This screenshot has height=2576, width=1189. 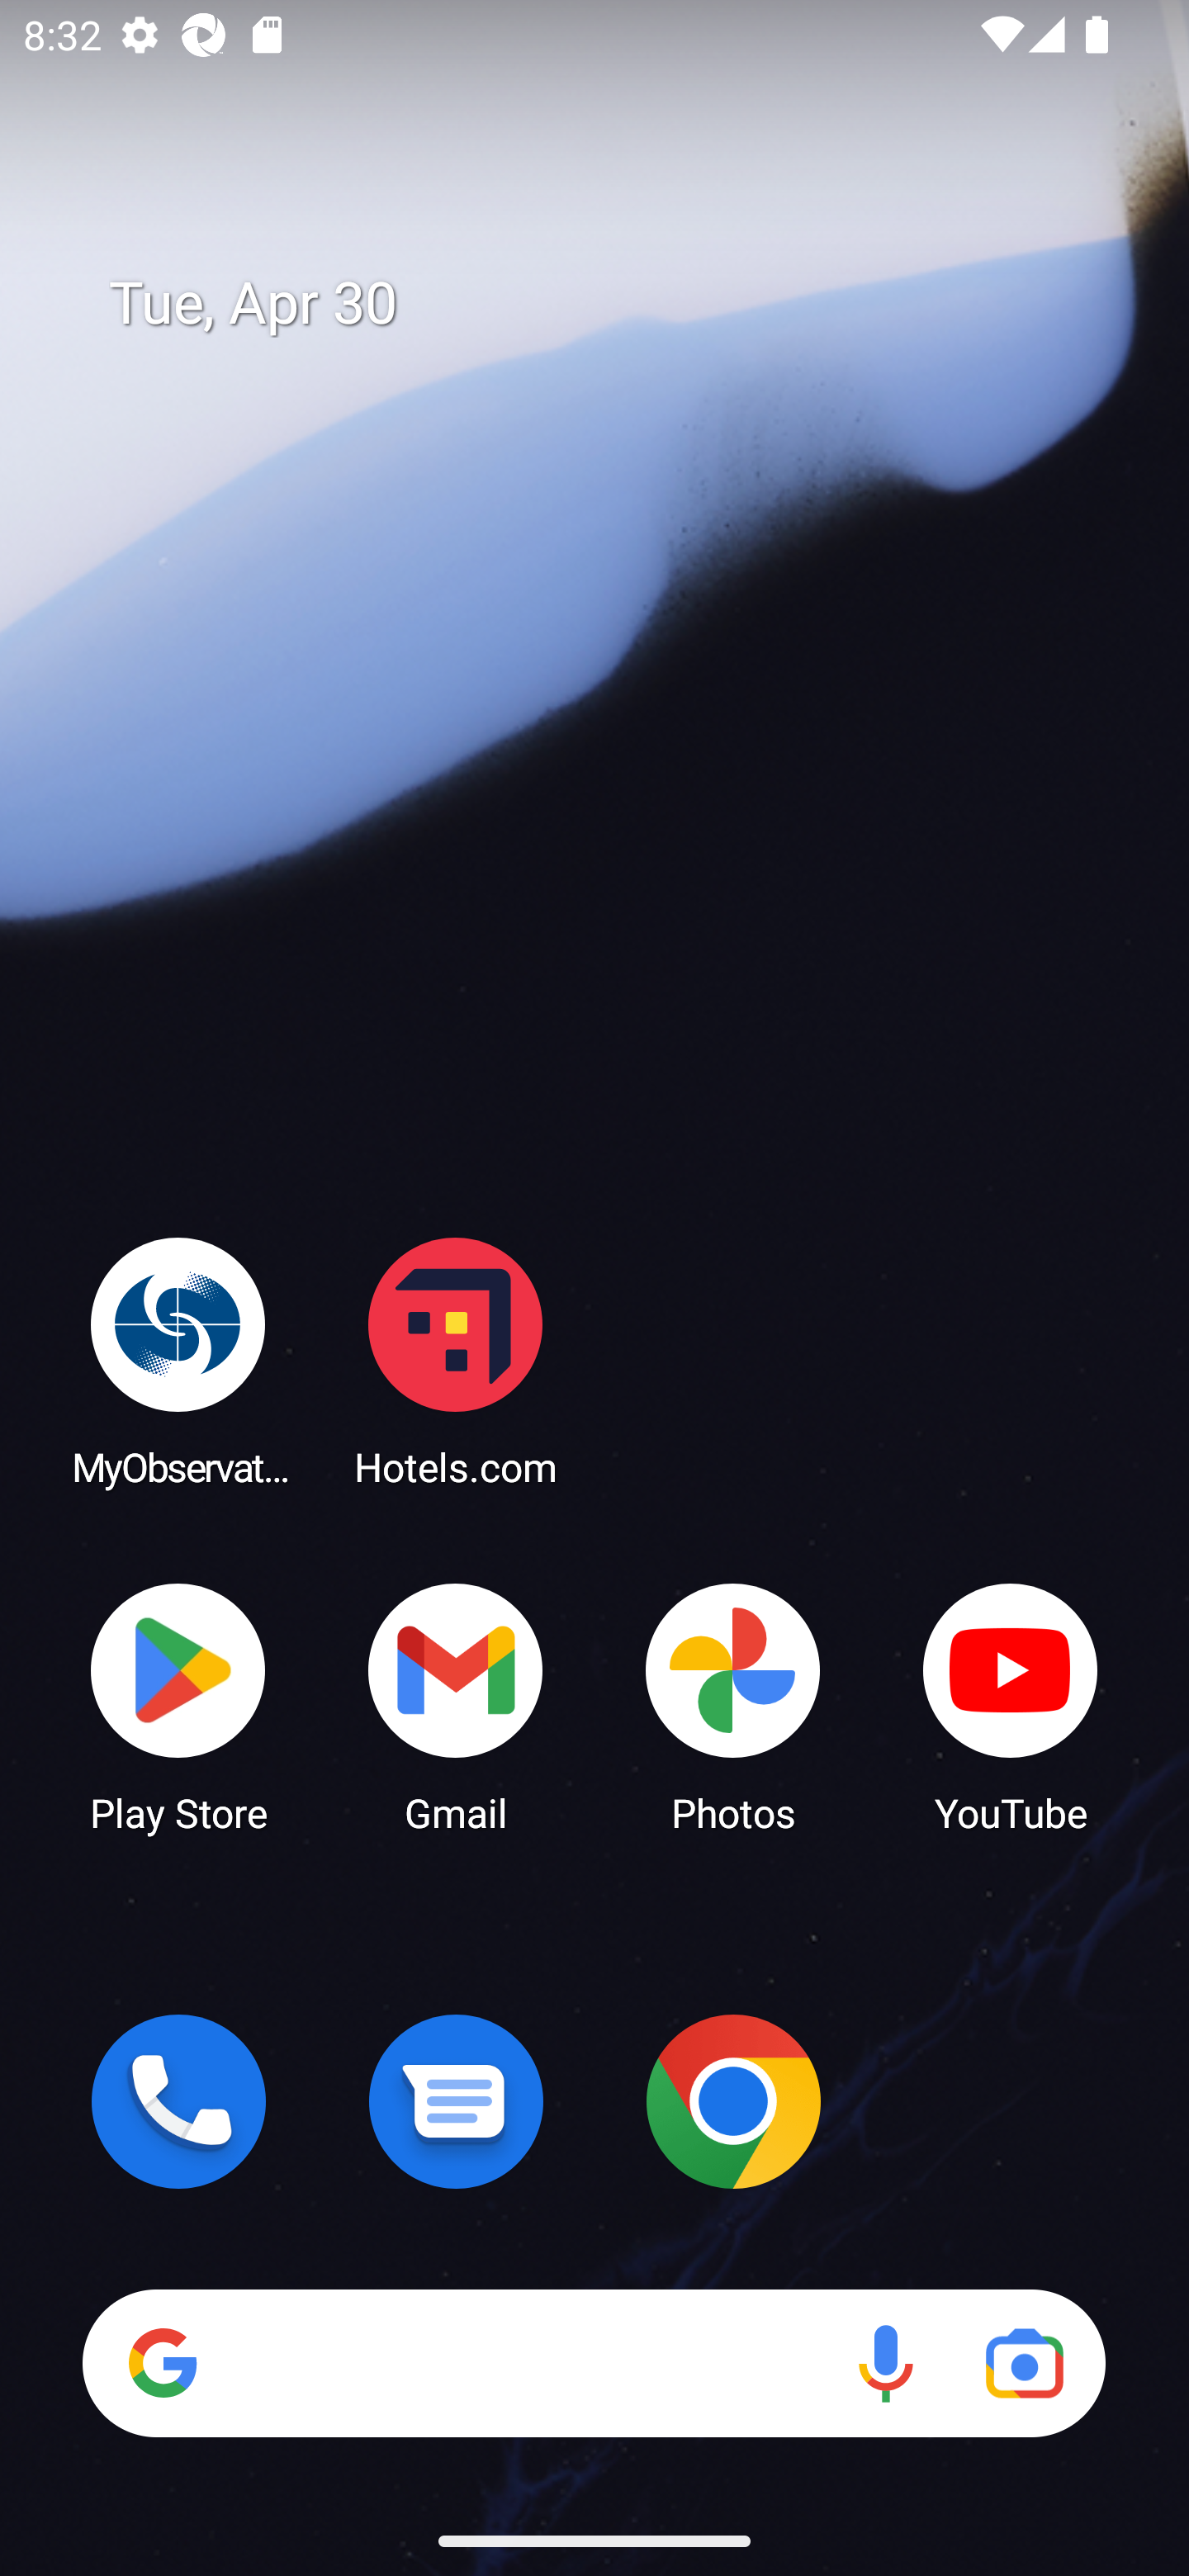 I want to click on Voice search, so click(x=885, y=2363).